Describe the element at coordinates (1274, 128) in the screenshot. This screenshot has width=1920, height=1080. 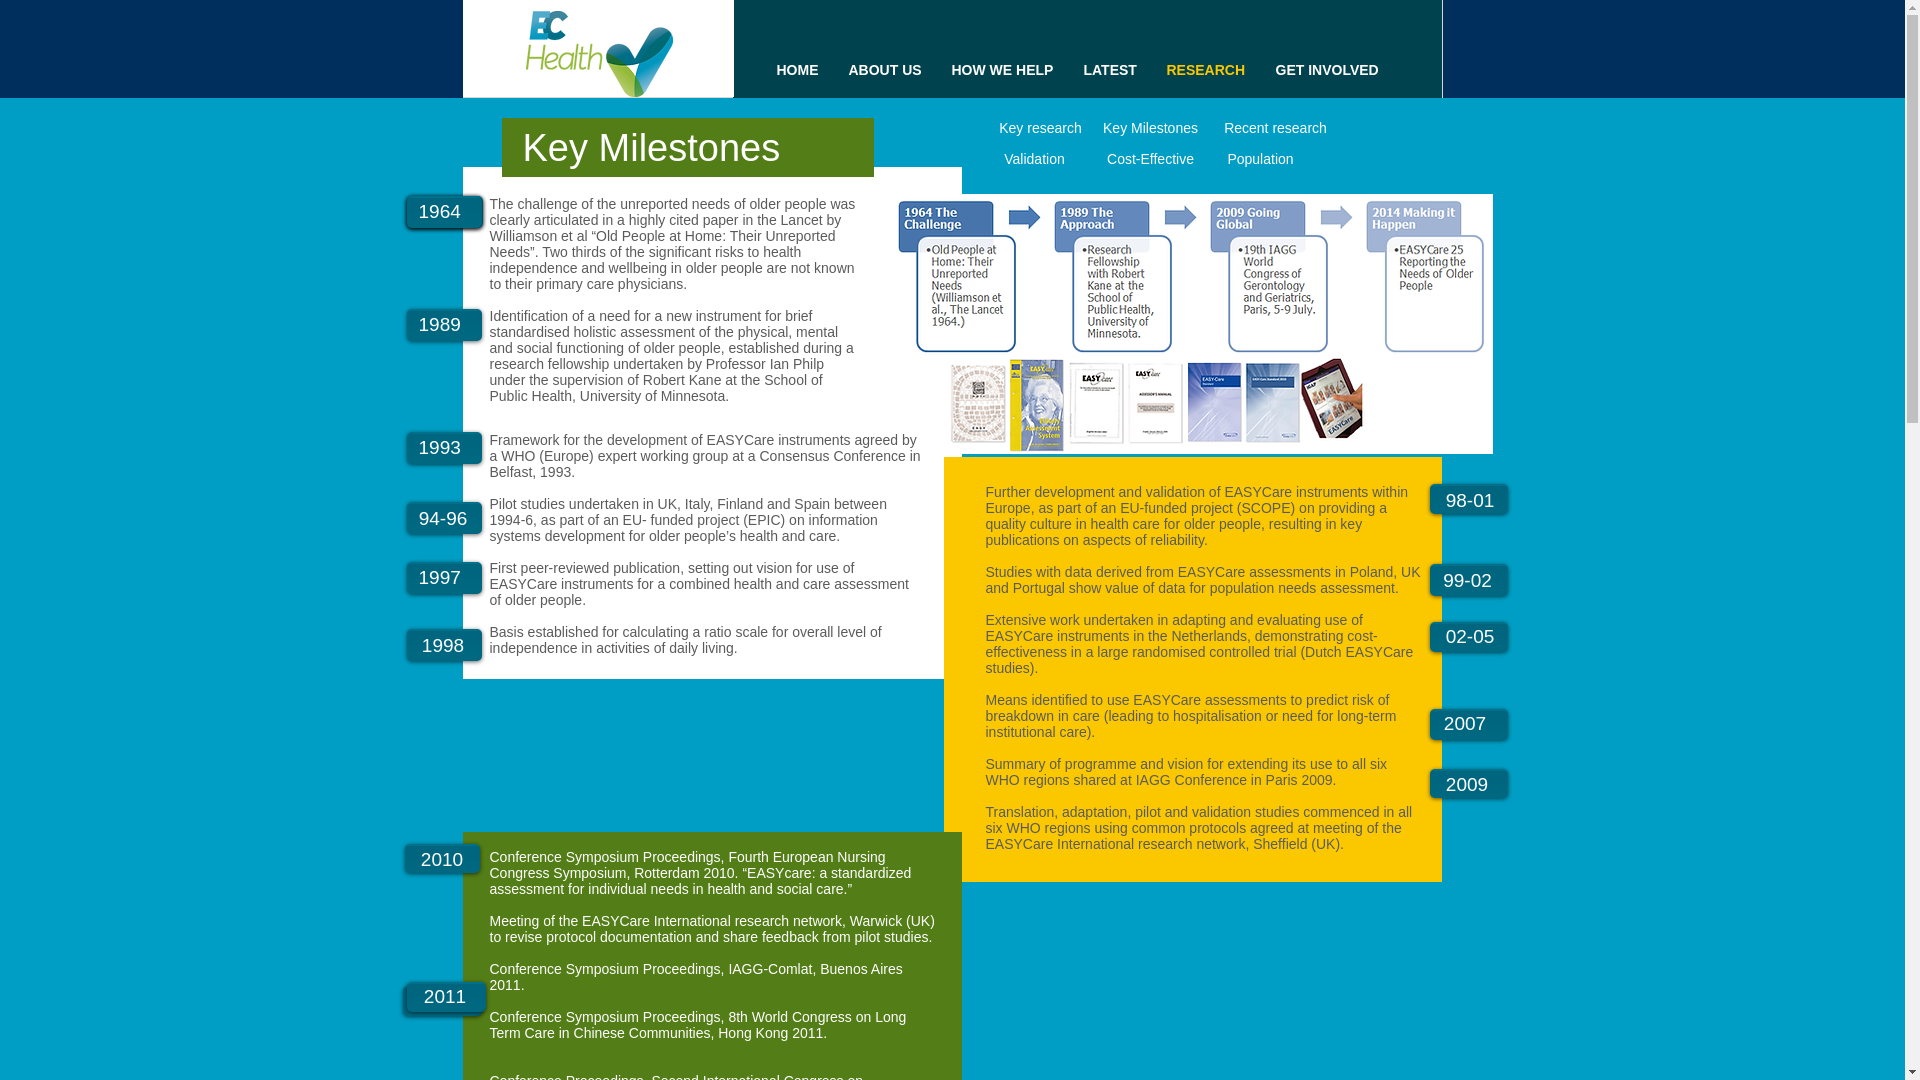
I see `Recent research` at that location.